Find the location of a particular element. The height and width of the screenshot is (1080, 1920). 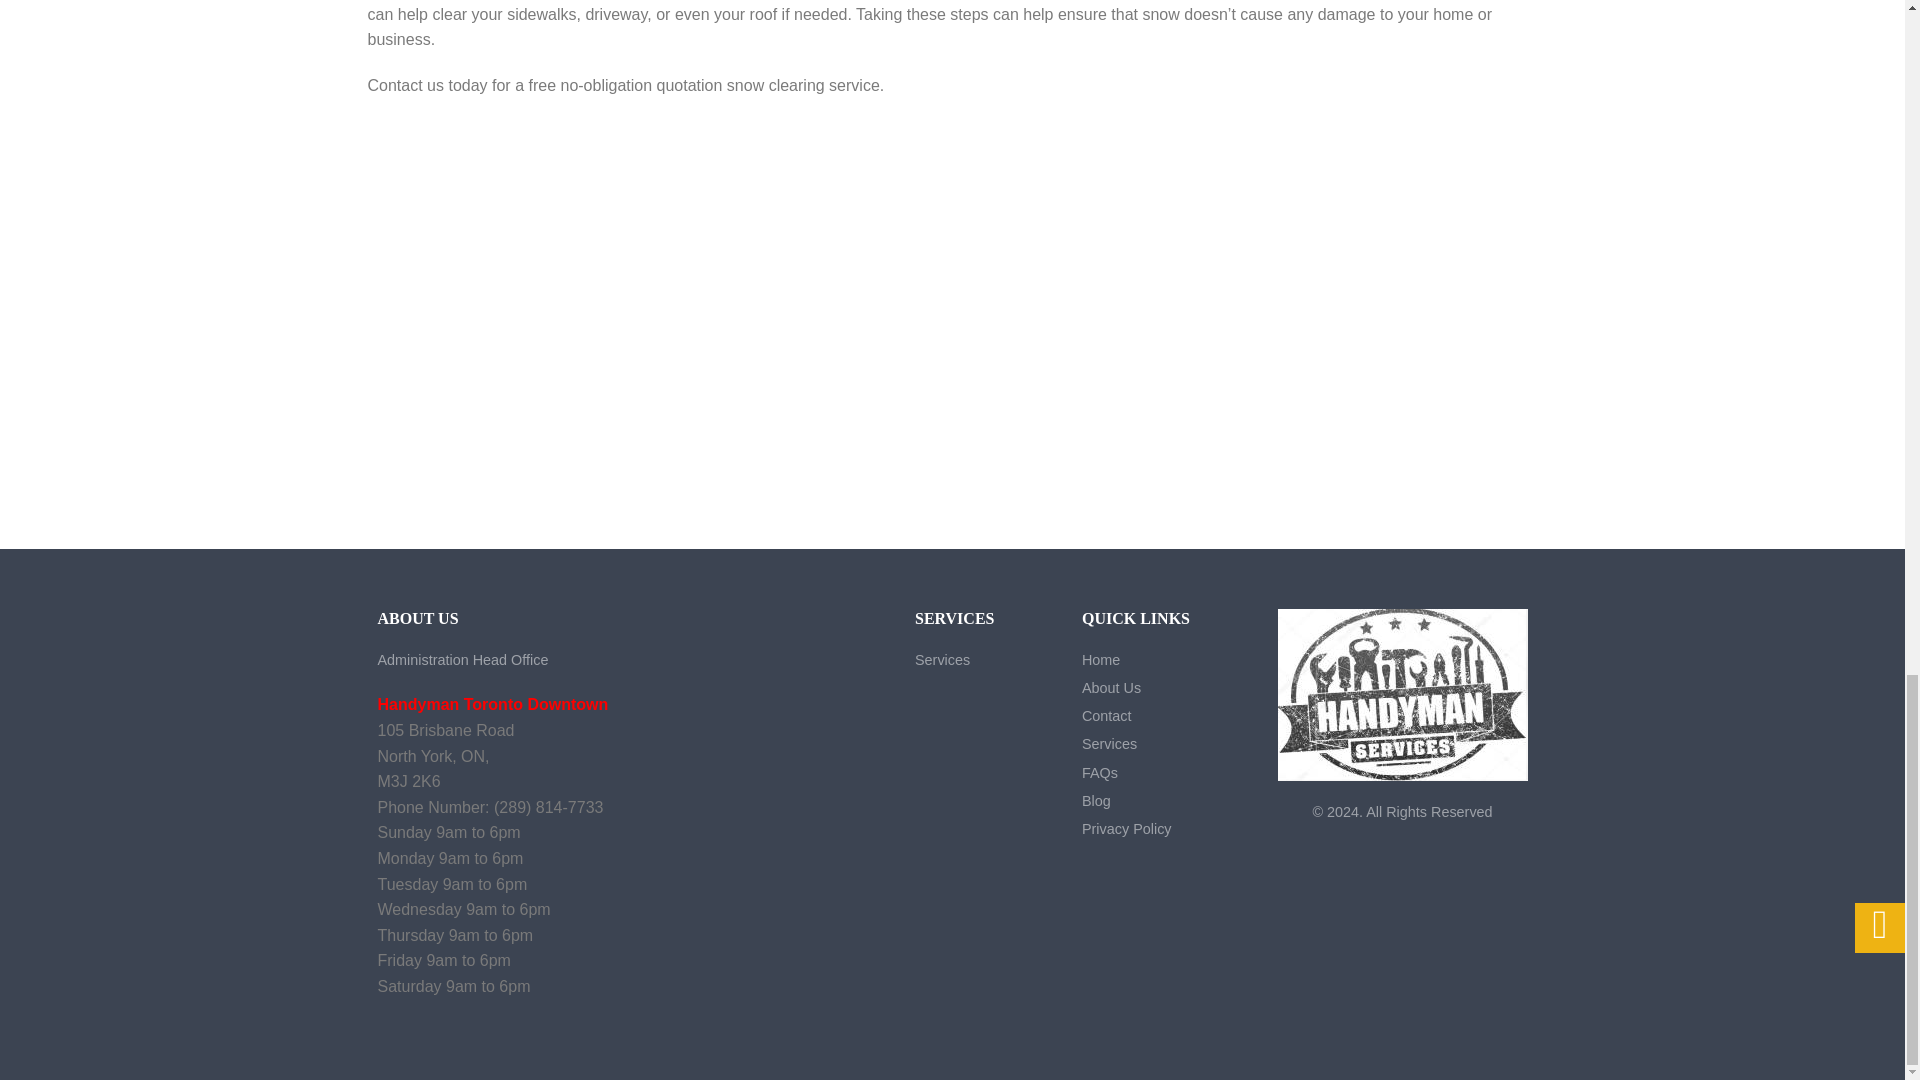

Services is located at coordinates (1109, 743).